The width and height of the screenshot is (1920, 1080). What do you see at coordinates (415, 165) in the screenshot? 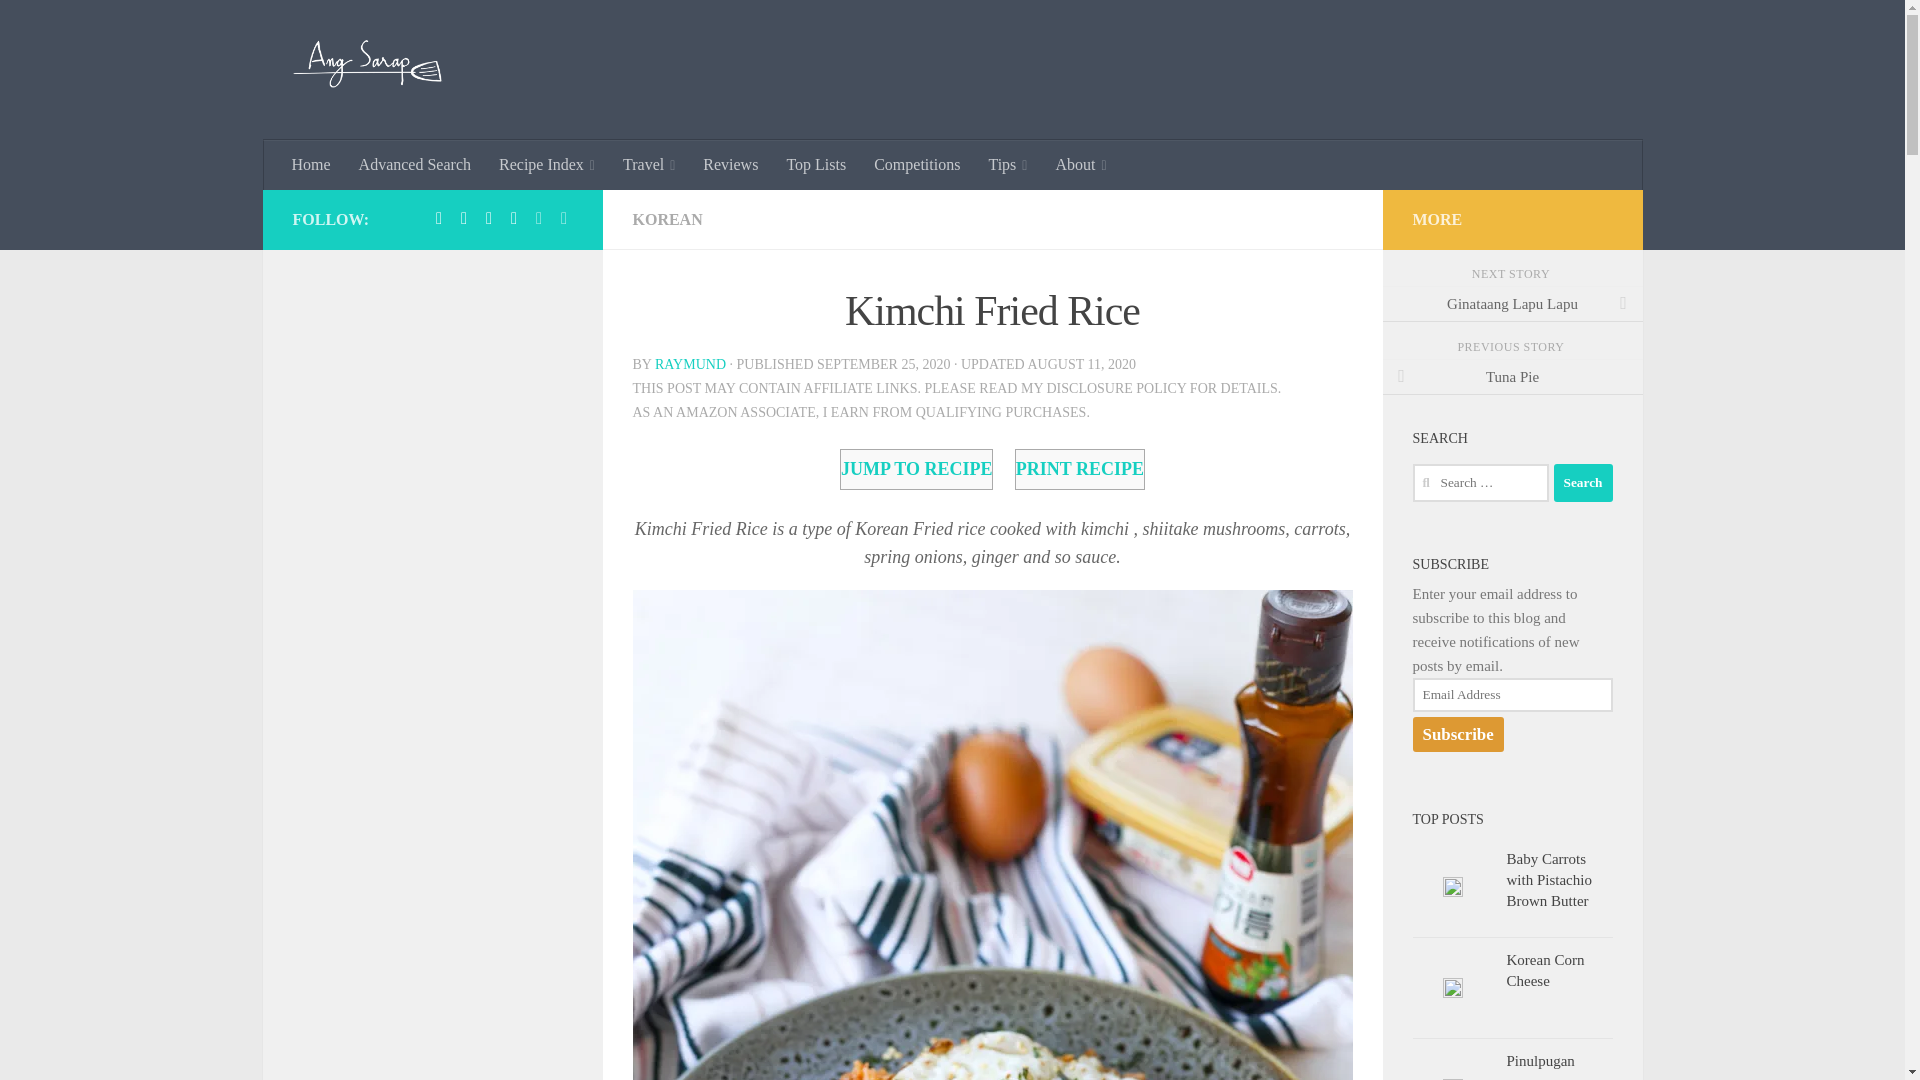
I see `Advanced Search` at bounding box center [415, 165].